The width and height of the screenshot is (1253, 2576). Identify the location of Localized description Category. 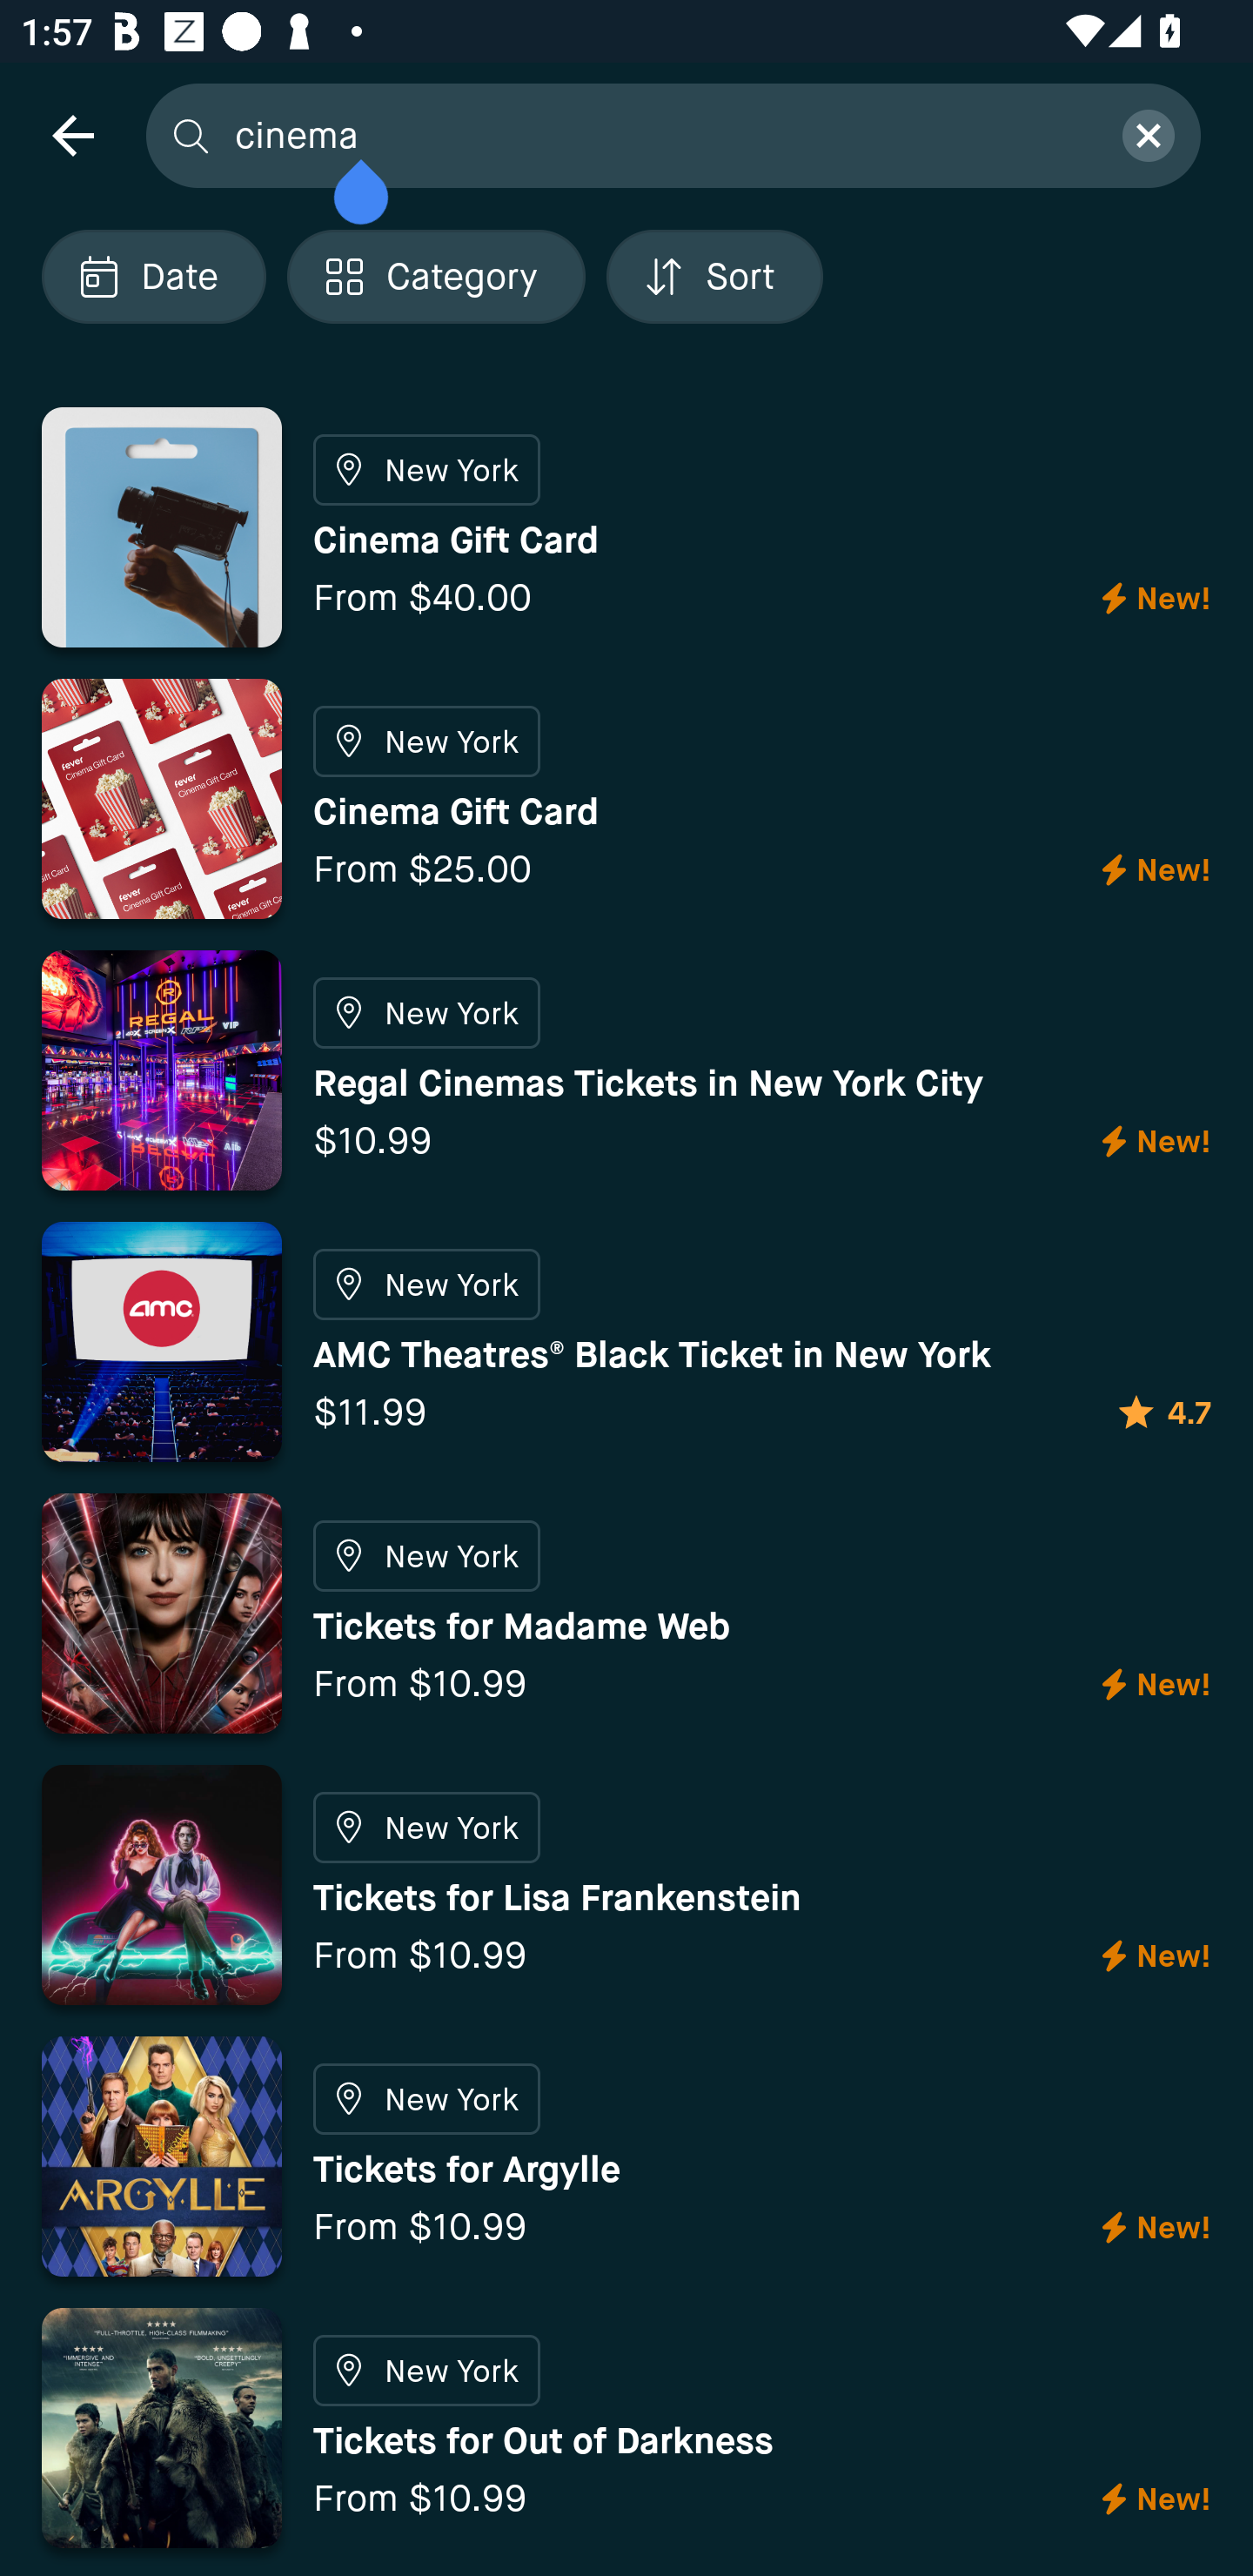
(435, 277).